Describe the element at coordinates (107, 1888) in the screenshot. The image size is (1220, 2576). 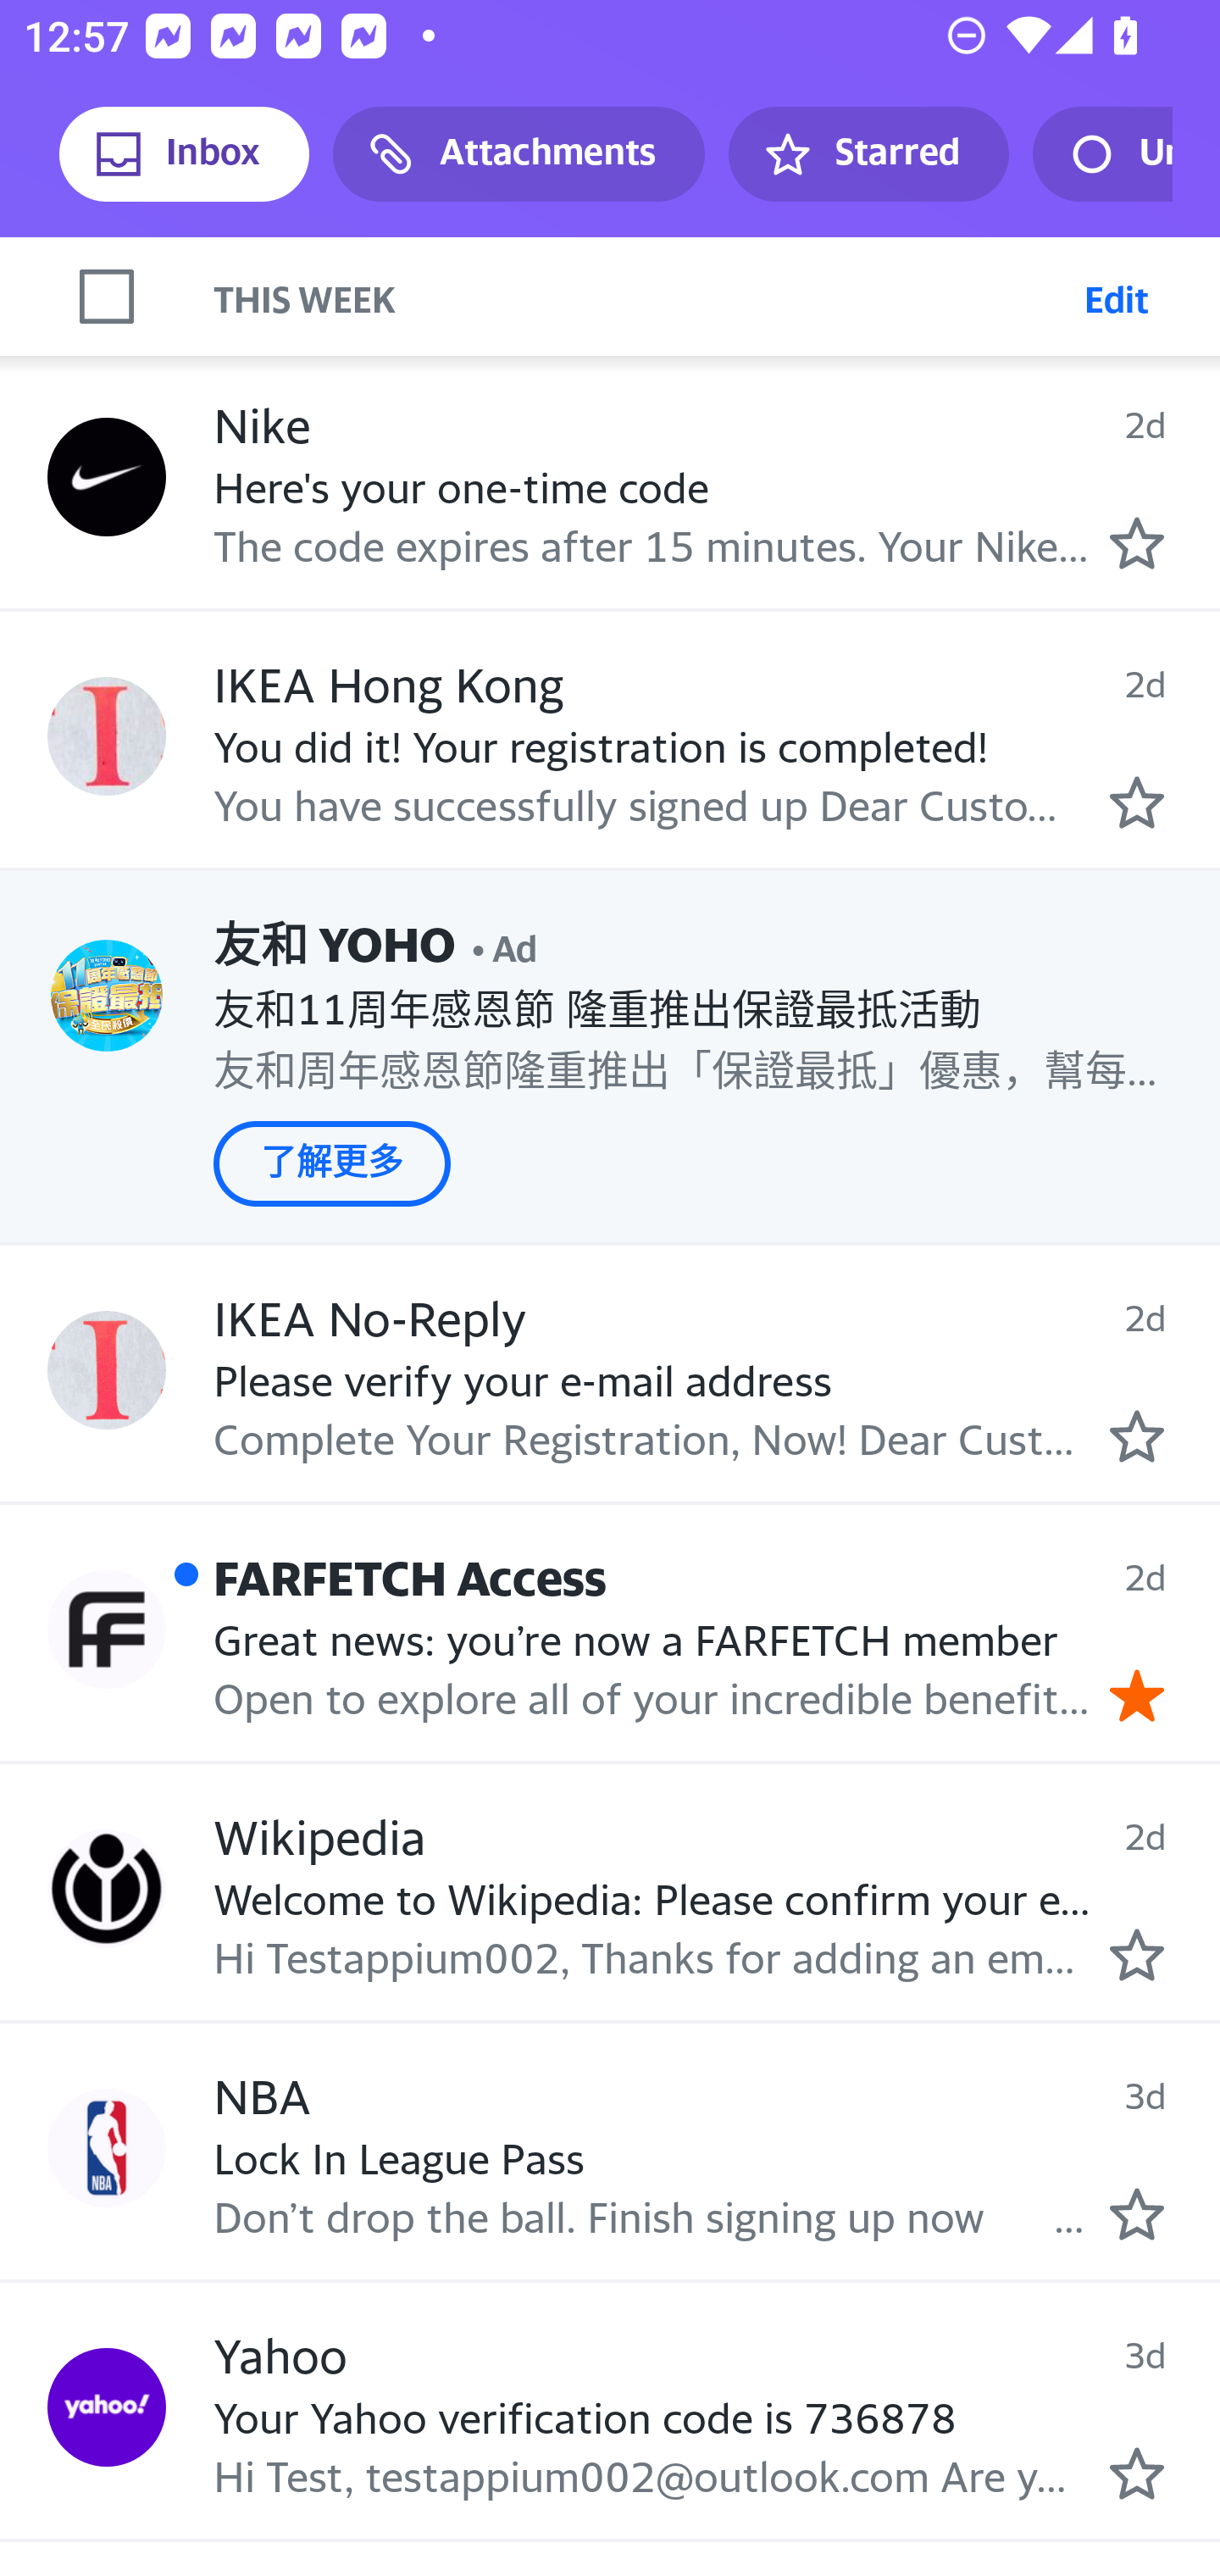
I see `Profile
Wikipedia` at that location.